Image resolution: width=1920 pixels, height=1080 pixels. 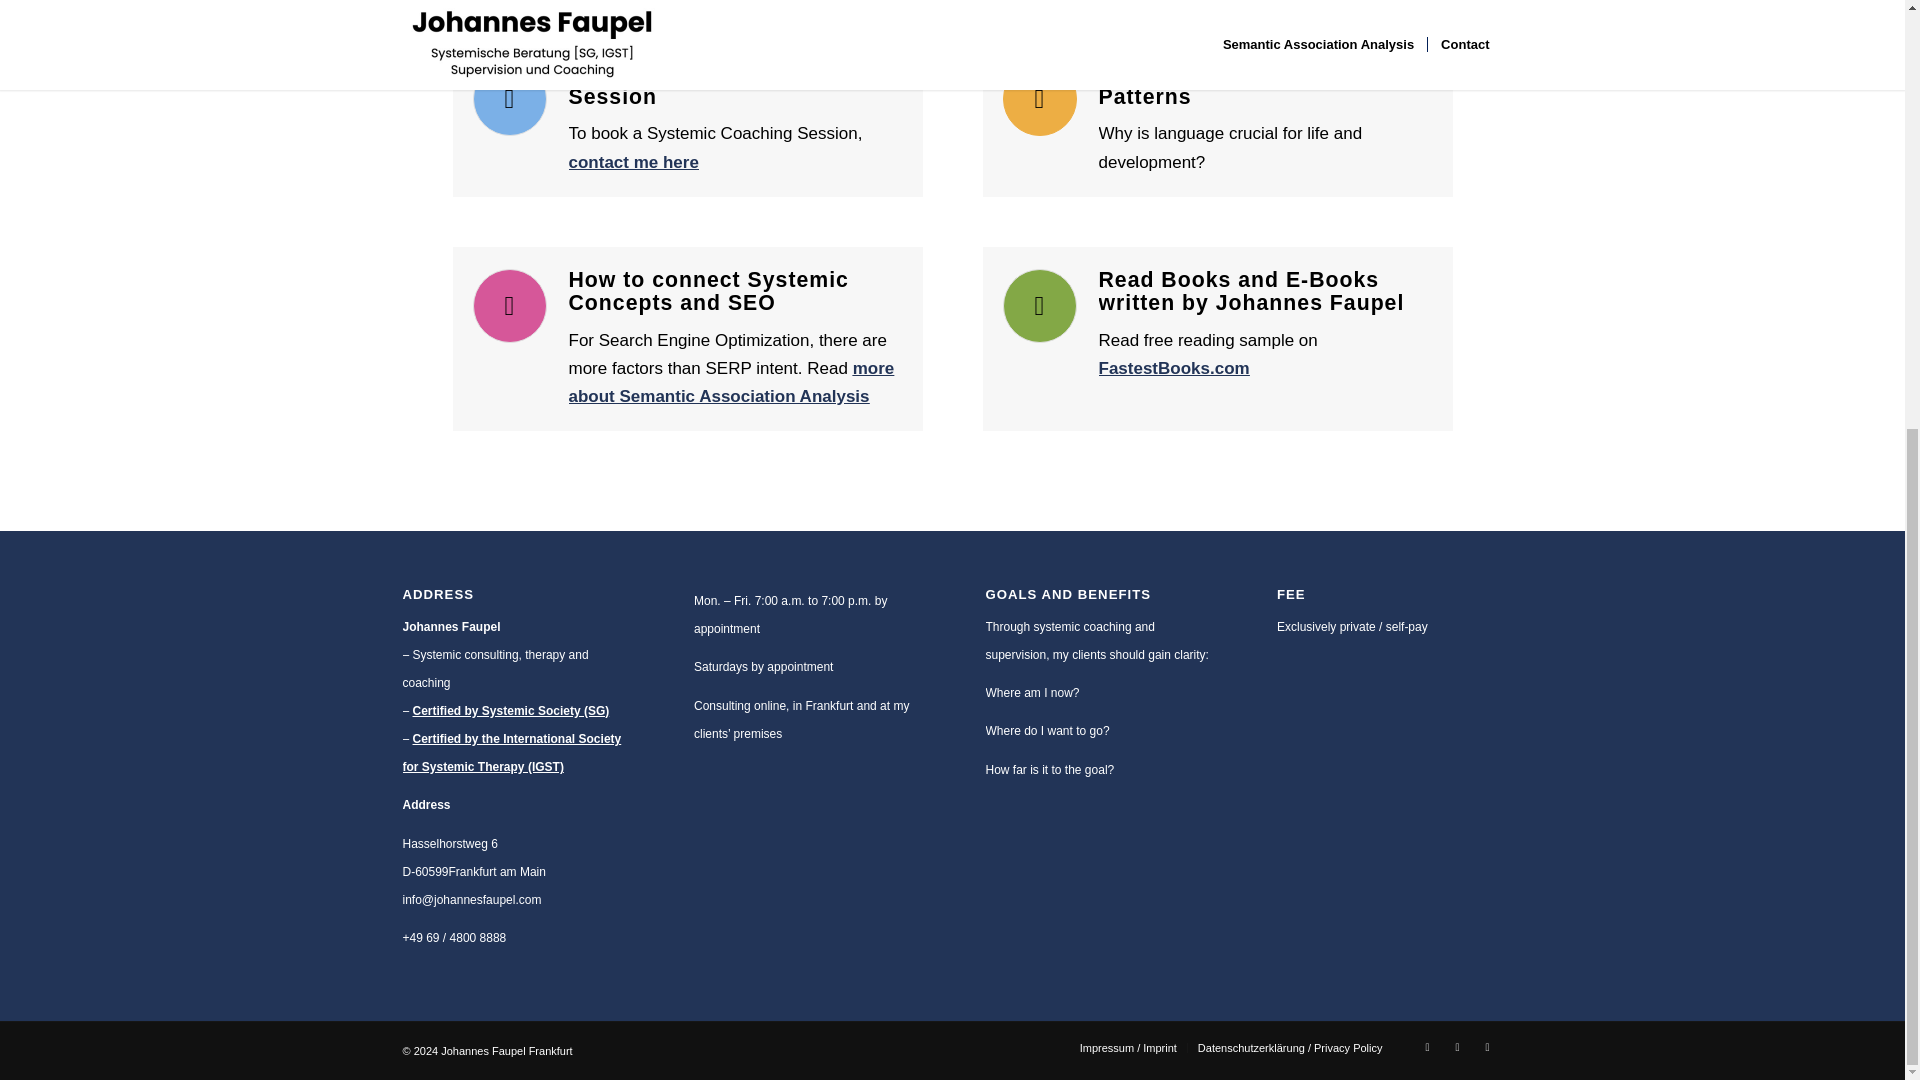 What do you see at coordinates (731, 382) in the screenshot?
I see `more about Semantic Association Analysis` at bounding box center [731, 382].